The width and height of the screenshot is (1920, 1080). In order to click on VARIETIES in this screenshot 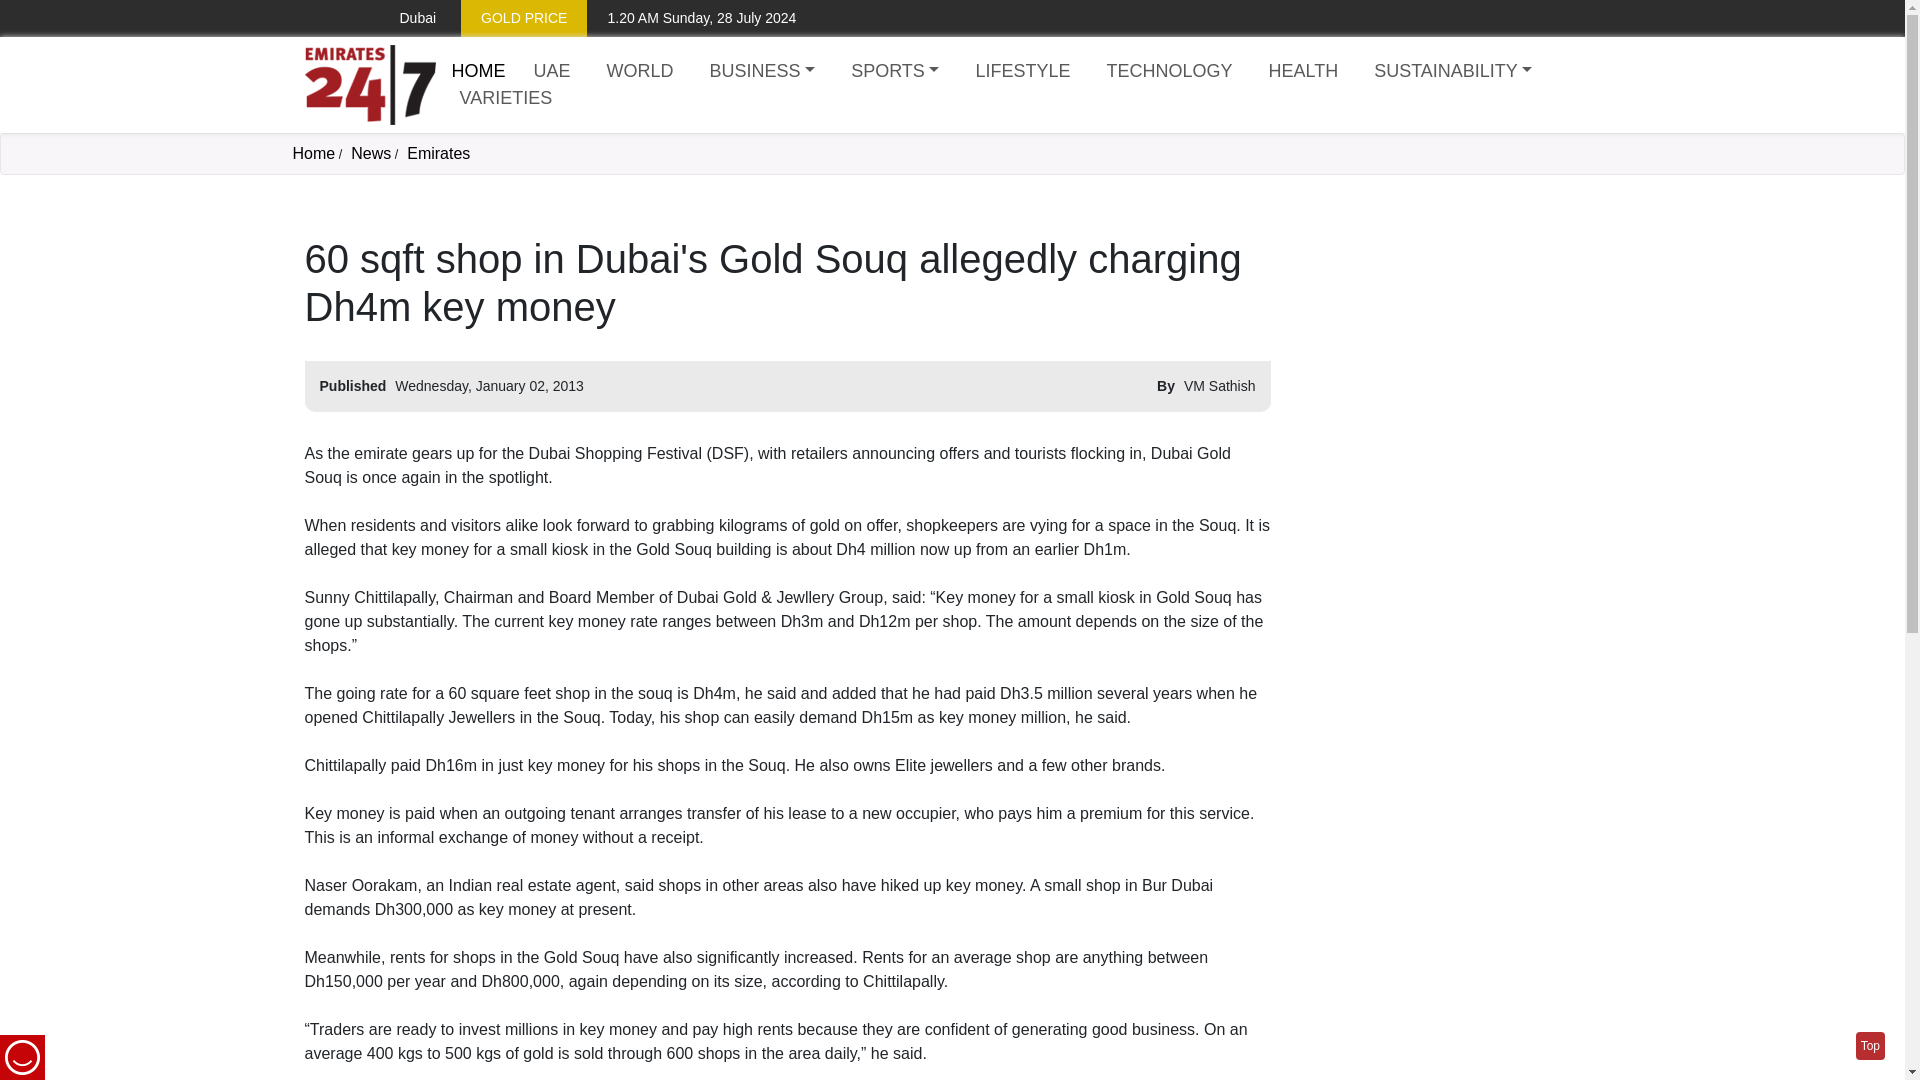, I will do `click(506, 98)`.